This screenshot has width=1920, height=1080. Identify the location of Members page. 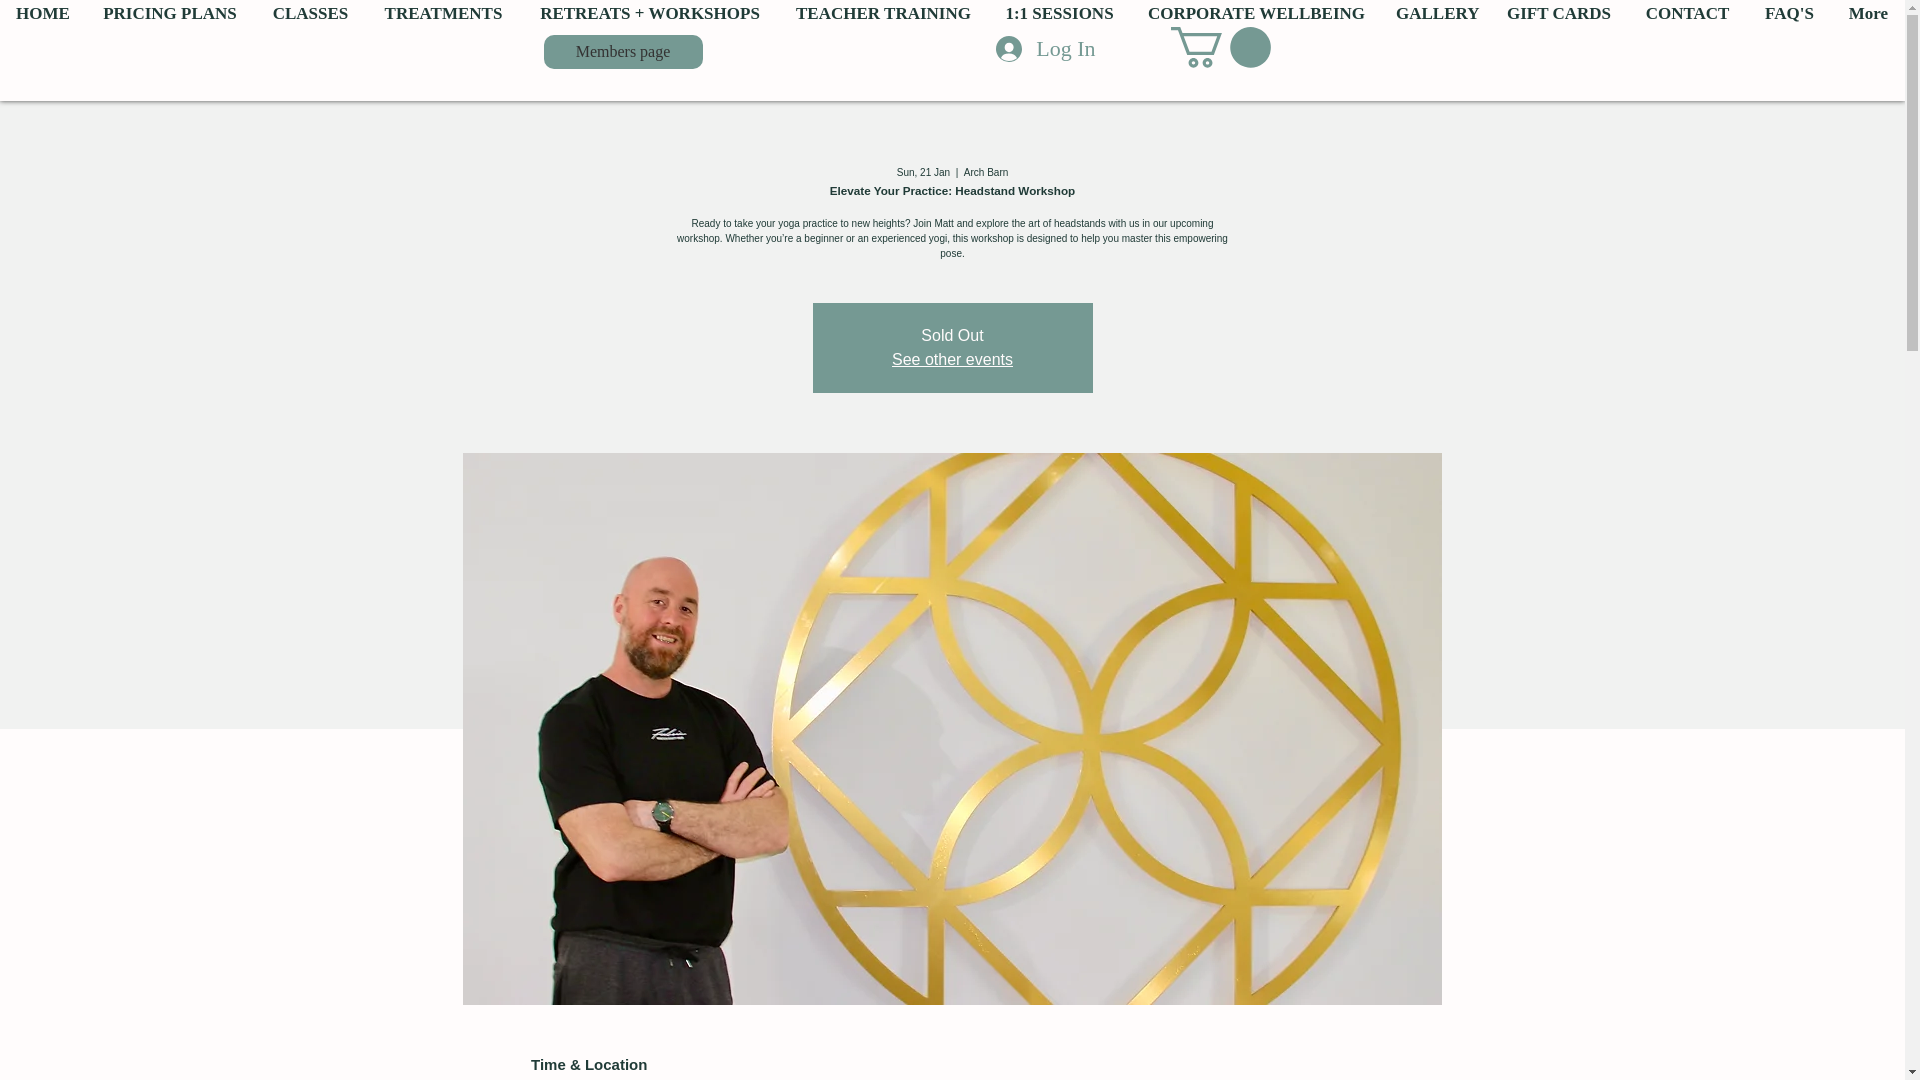
(622, 52).